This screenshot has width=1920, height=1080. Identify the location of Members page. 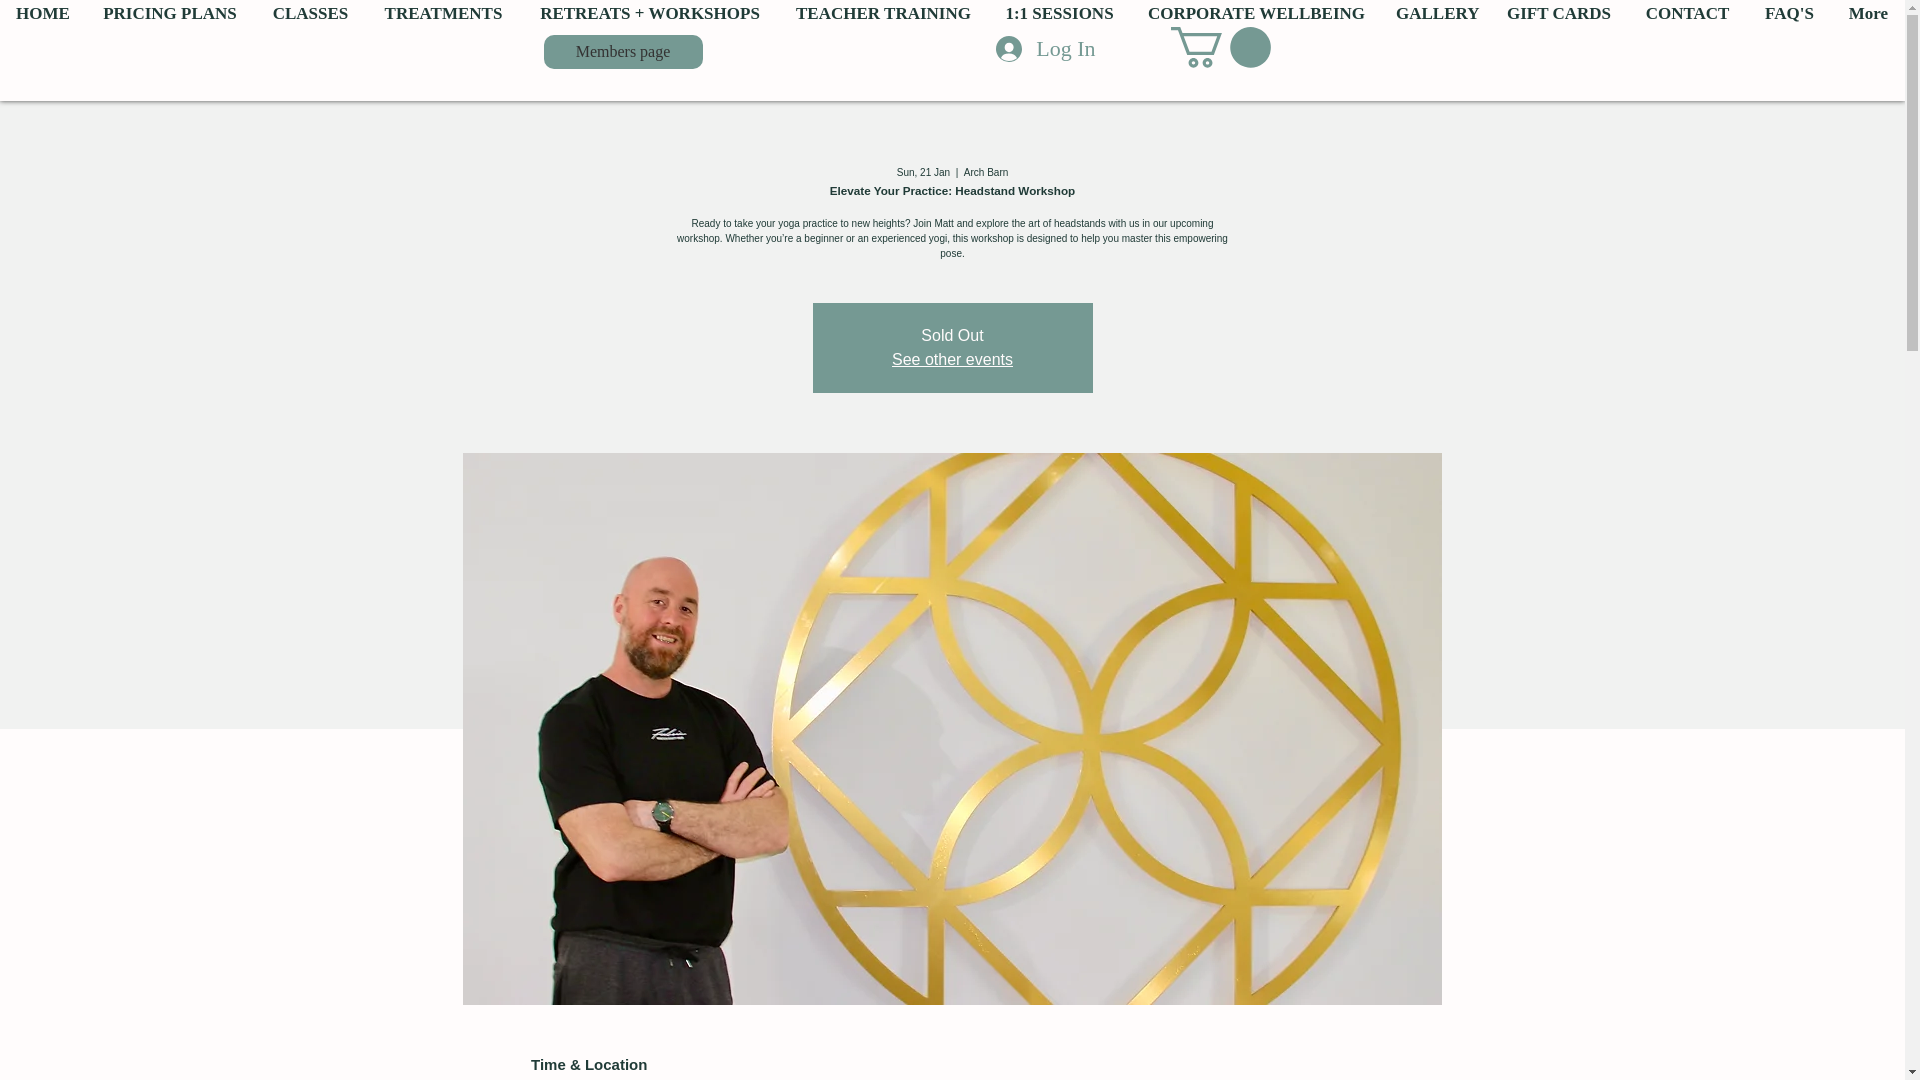
(622, 52).